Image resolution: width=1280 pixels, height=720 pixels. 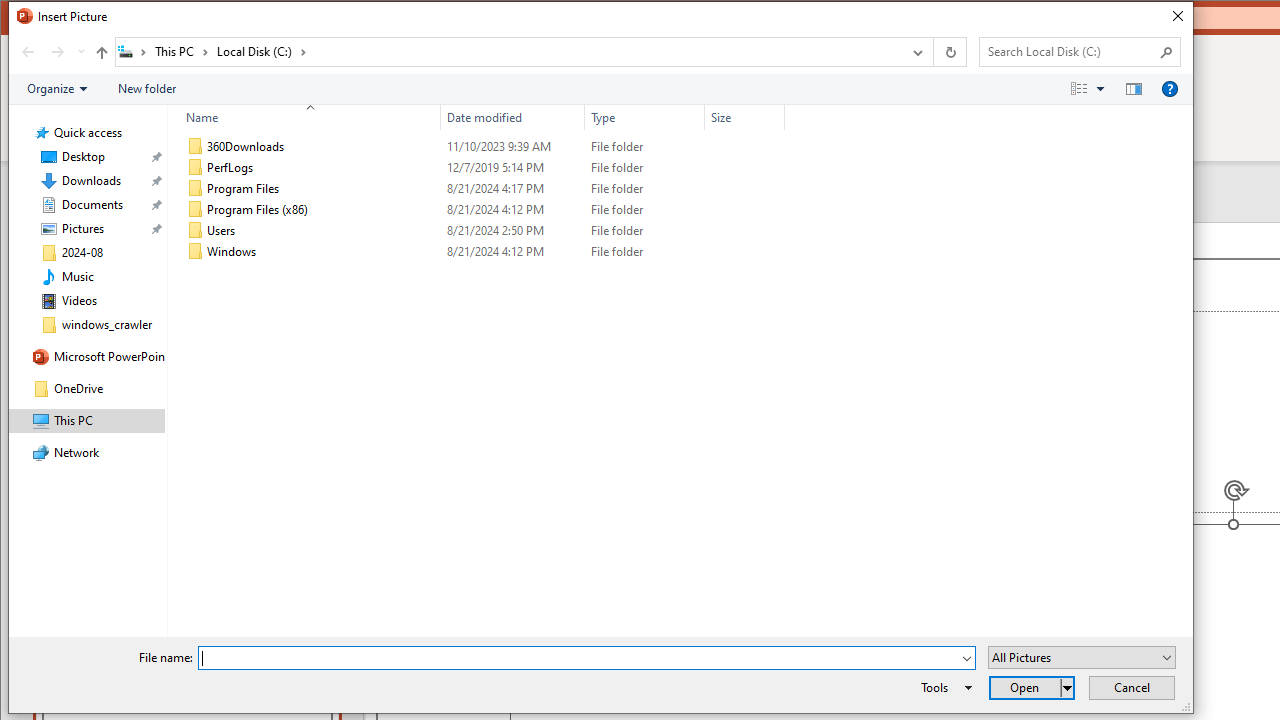 I want to click on Name, so click(x=304, y=118).